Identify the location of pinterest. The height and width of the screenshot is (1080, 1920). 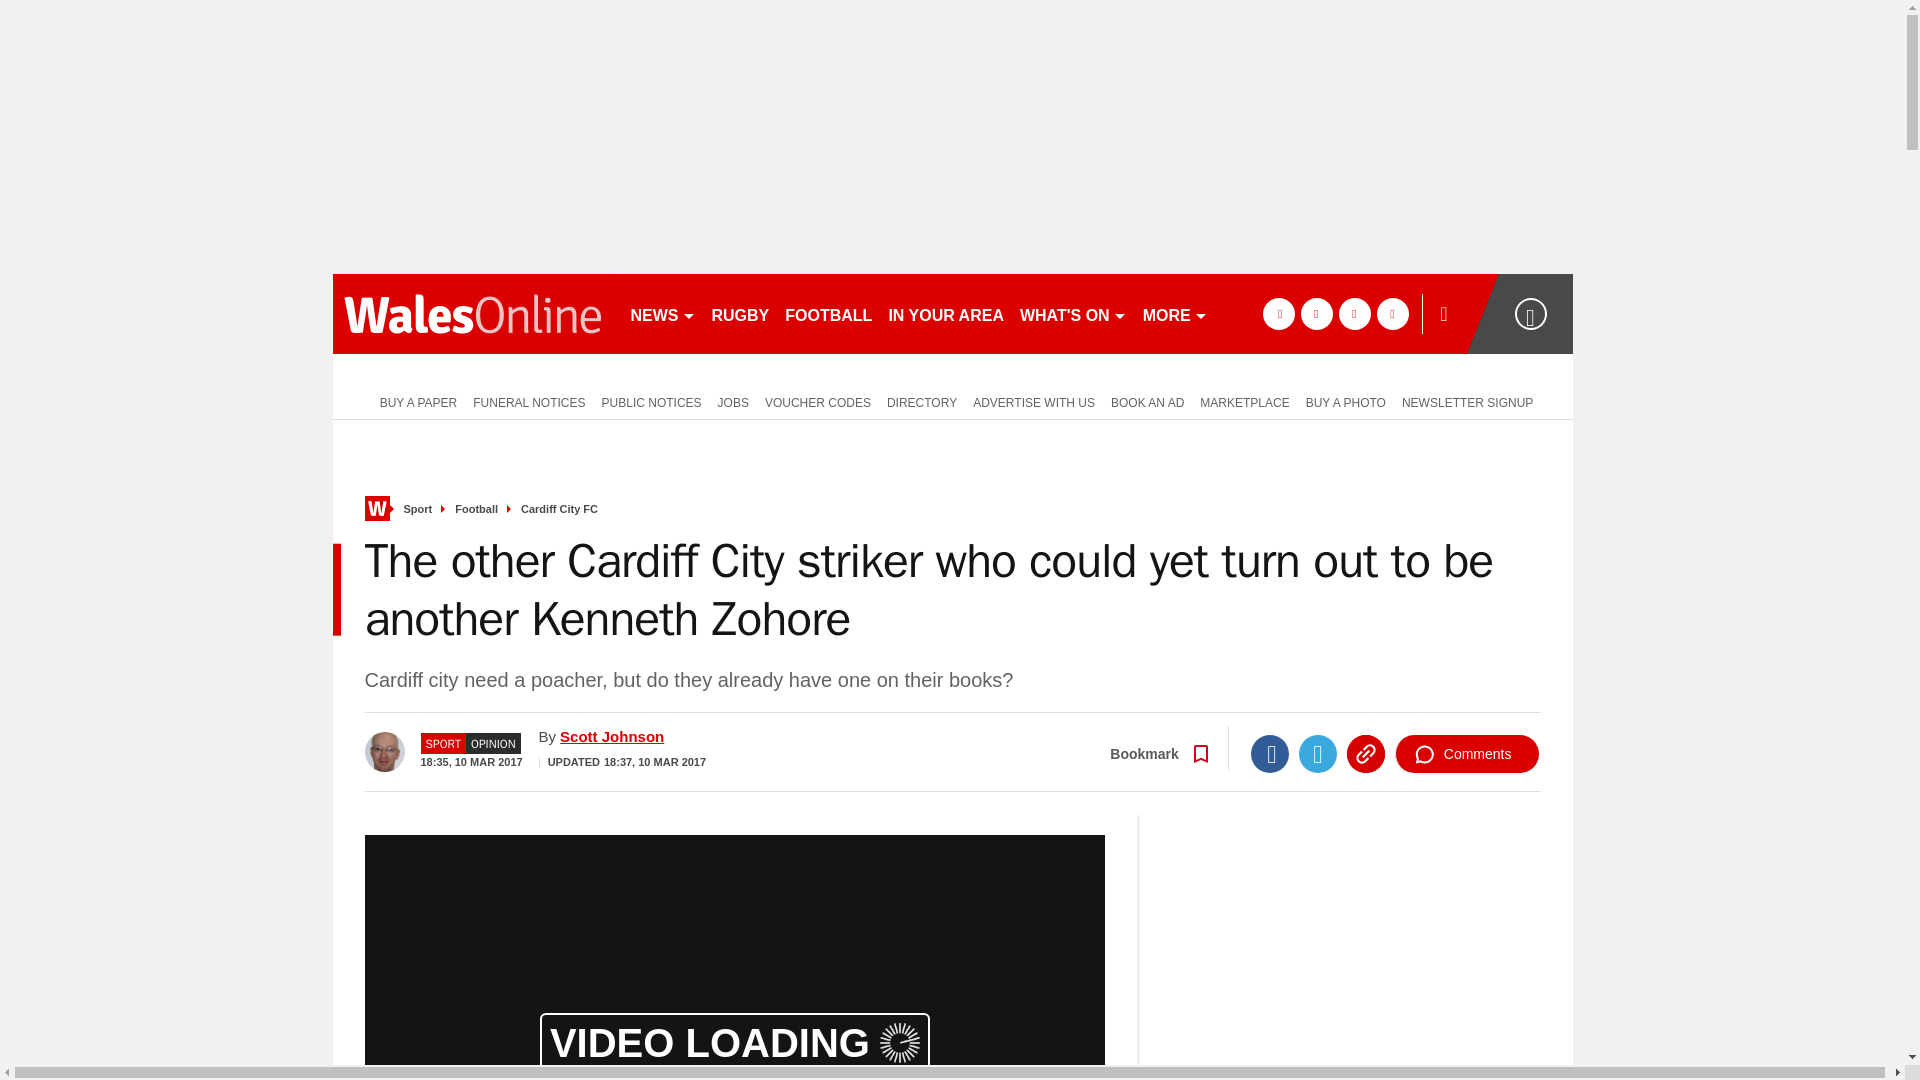
(1354, 314).